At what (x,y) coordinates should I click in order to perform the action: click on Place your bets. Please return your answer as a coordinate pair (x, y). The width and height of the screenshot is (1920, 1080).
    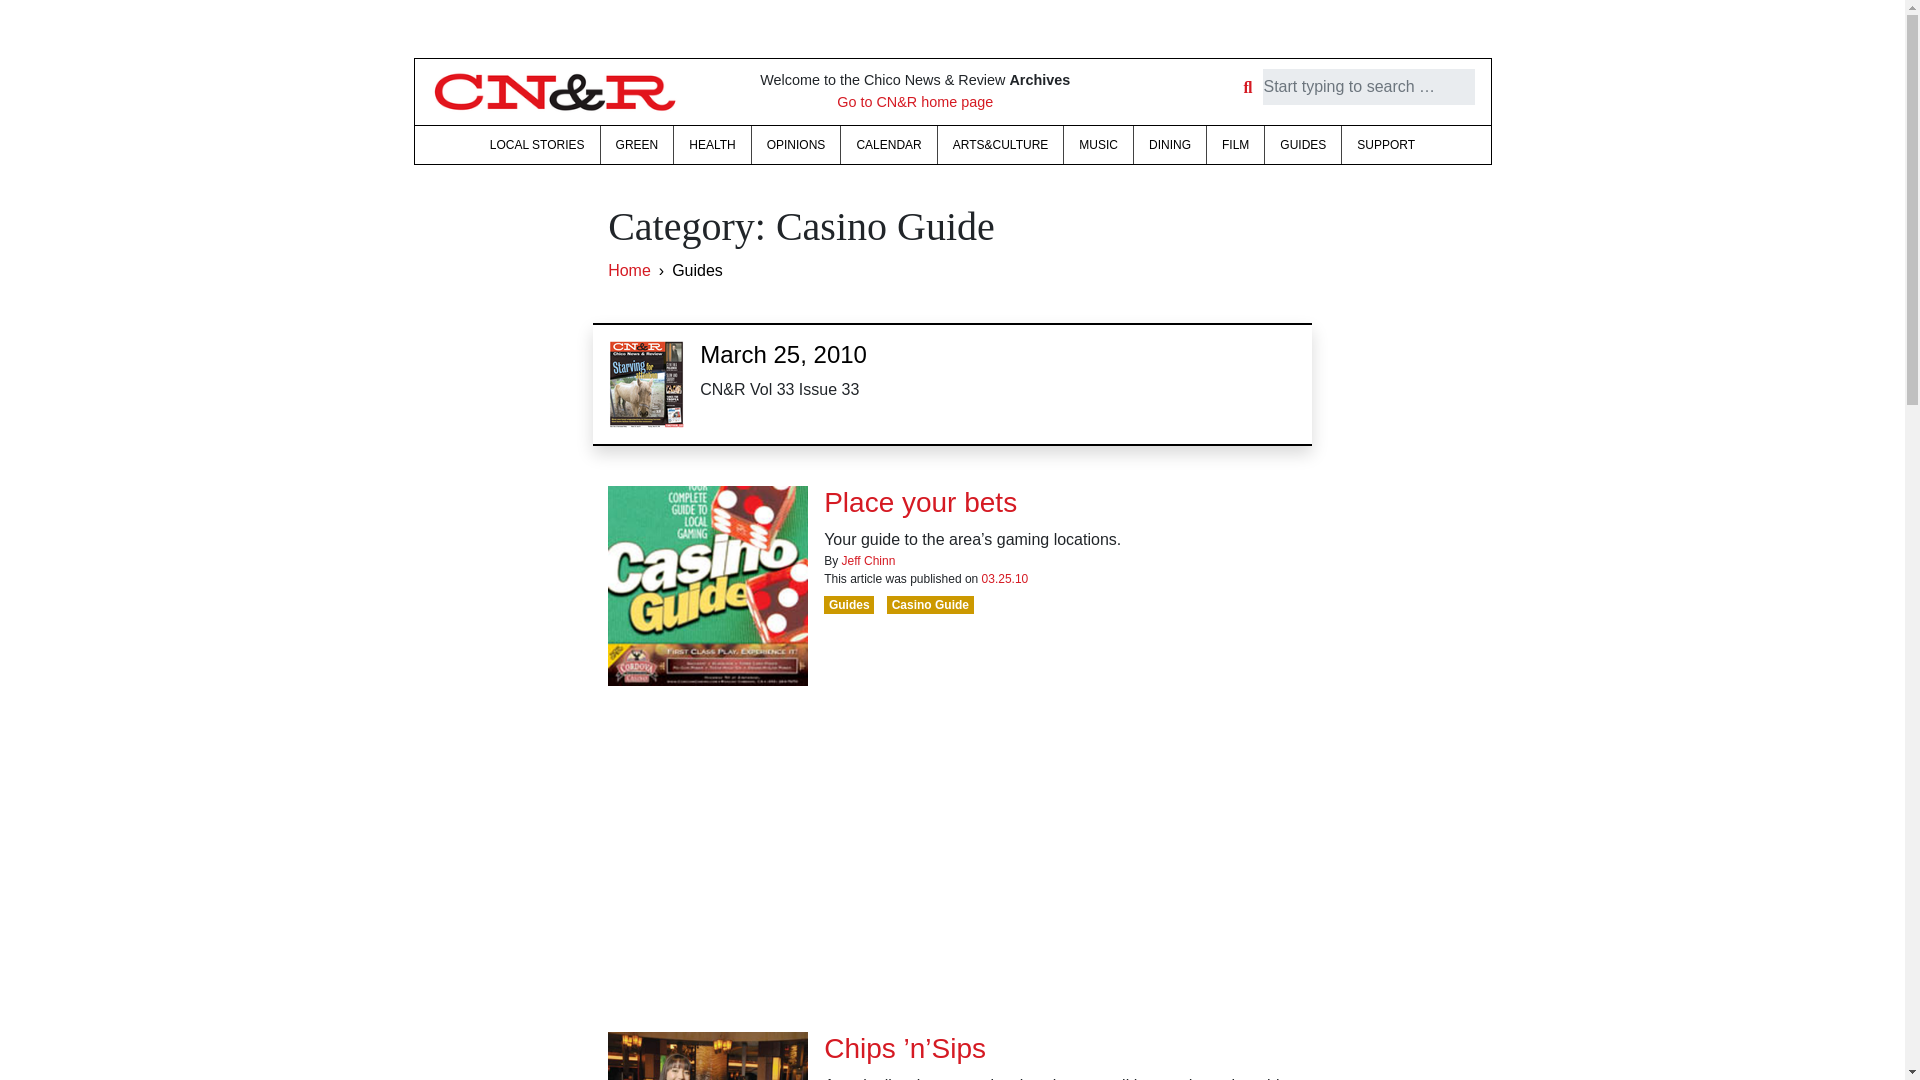
    Looking at the image, I should click on (920, 502).